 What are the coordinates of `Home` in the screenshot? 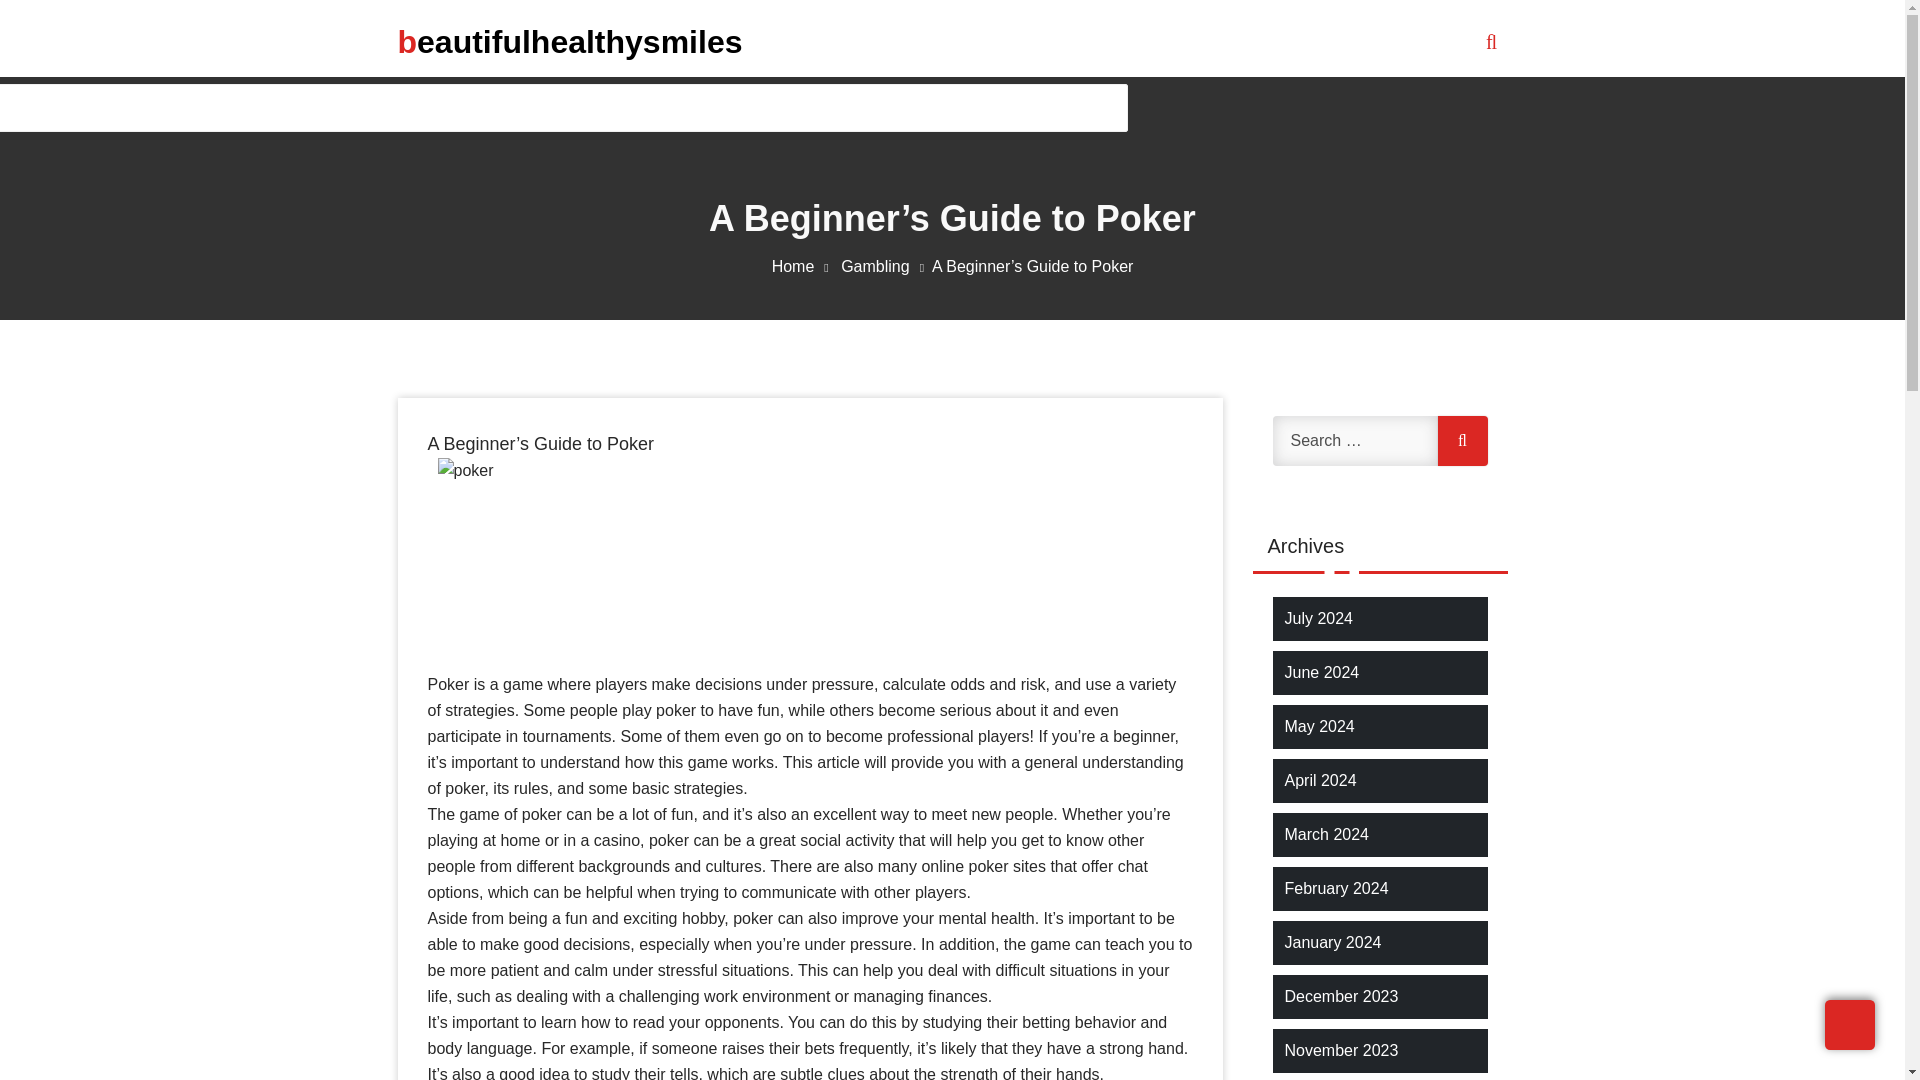 It's located at (804, 266).